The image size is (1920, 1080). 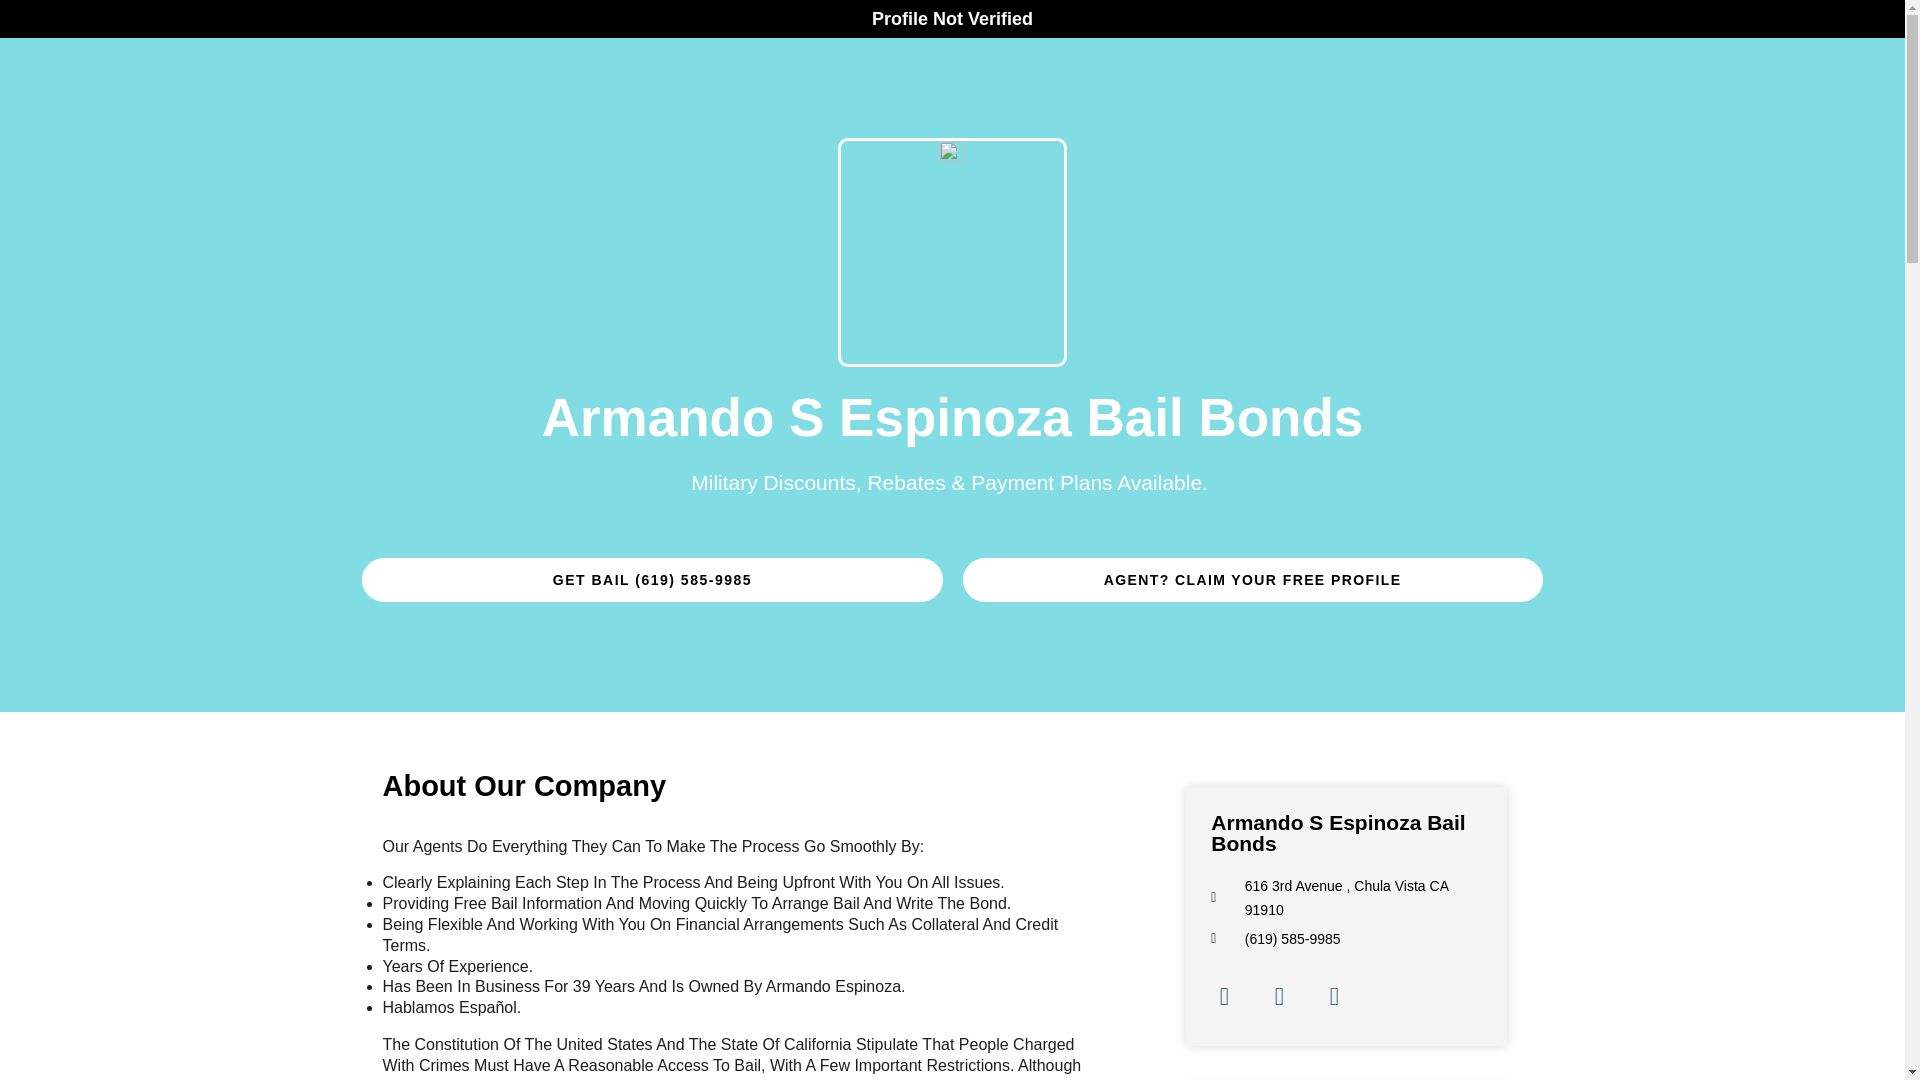 What do you see at coordinates (1251, 580) in the screenshot?
I see `AGENT? CLAIM YOUR FREE PROFILE` at bounding box center [1251, 580].